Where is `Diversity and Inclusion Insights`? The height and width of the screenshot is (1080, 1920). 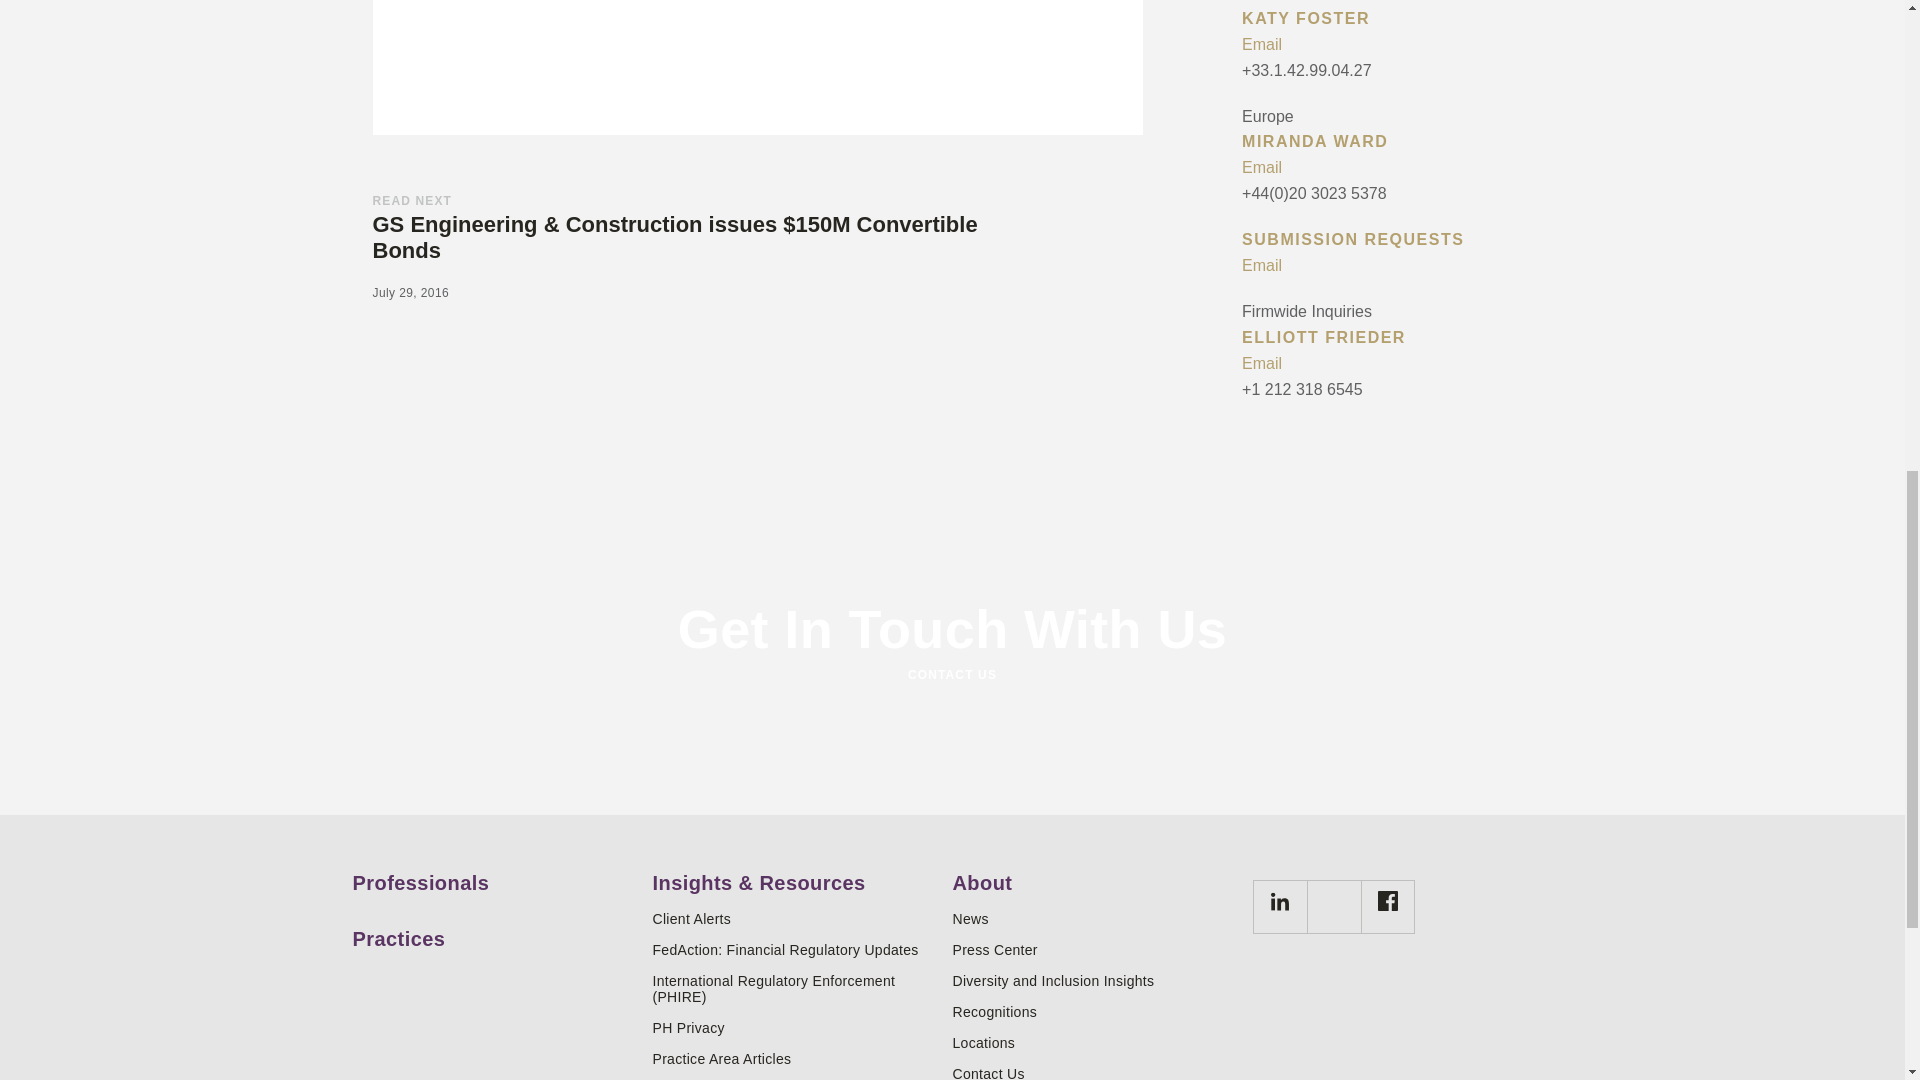
Diversity and Inclusion Insights is located at coordinates (1094, 981).